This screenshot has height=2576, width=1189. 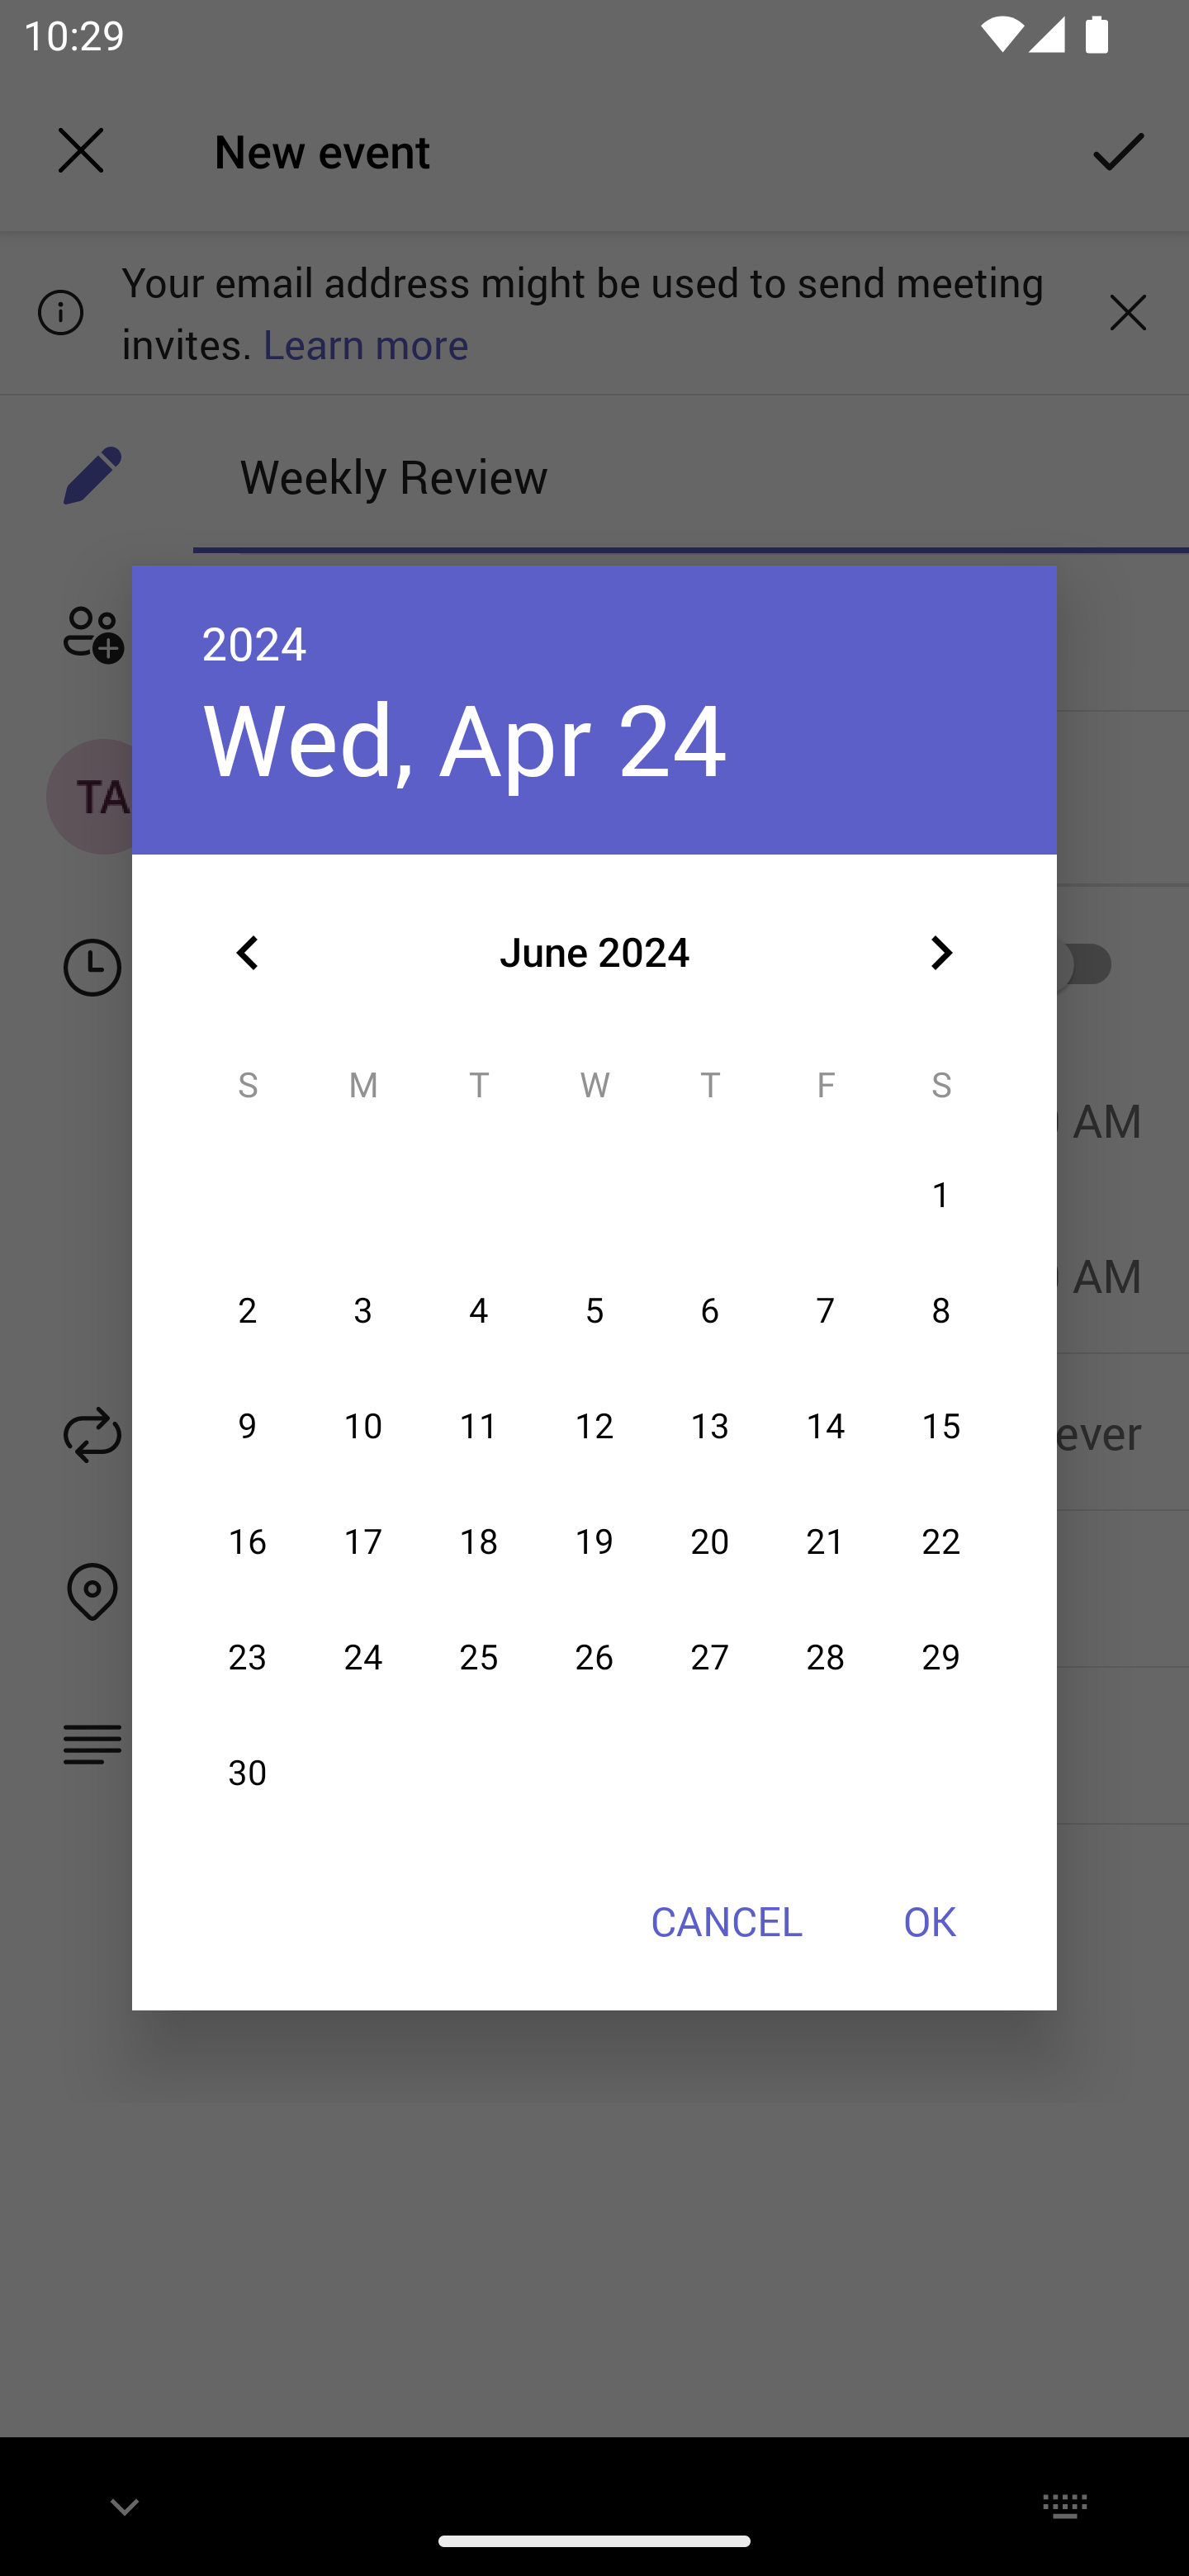 What do you see at coordinates (710, 1425) in the screenshot?
I see `13 13 June 2024` at bounding box center [710, 1425].